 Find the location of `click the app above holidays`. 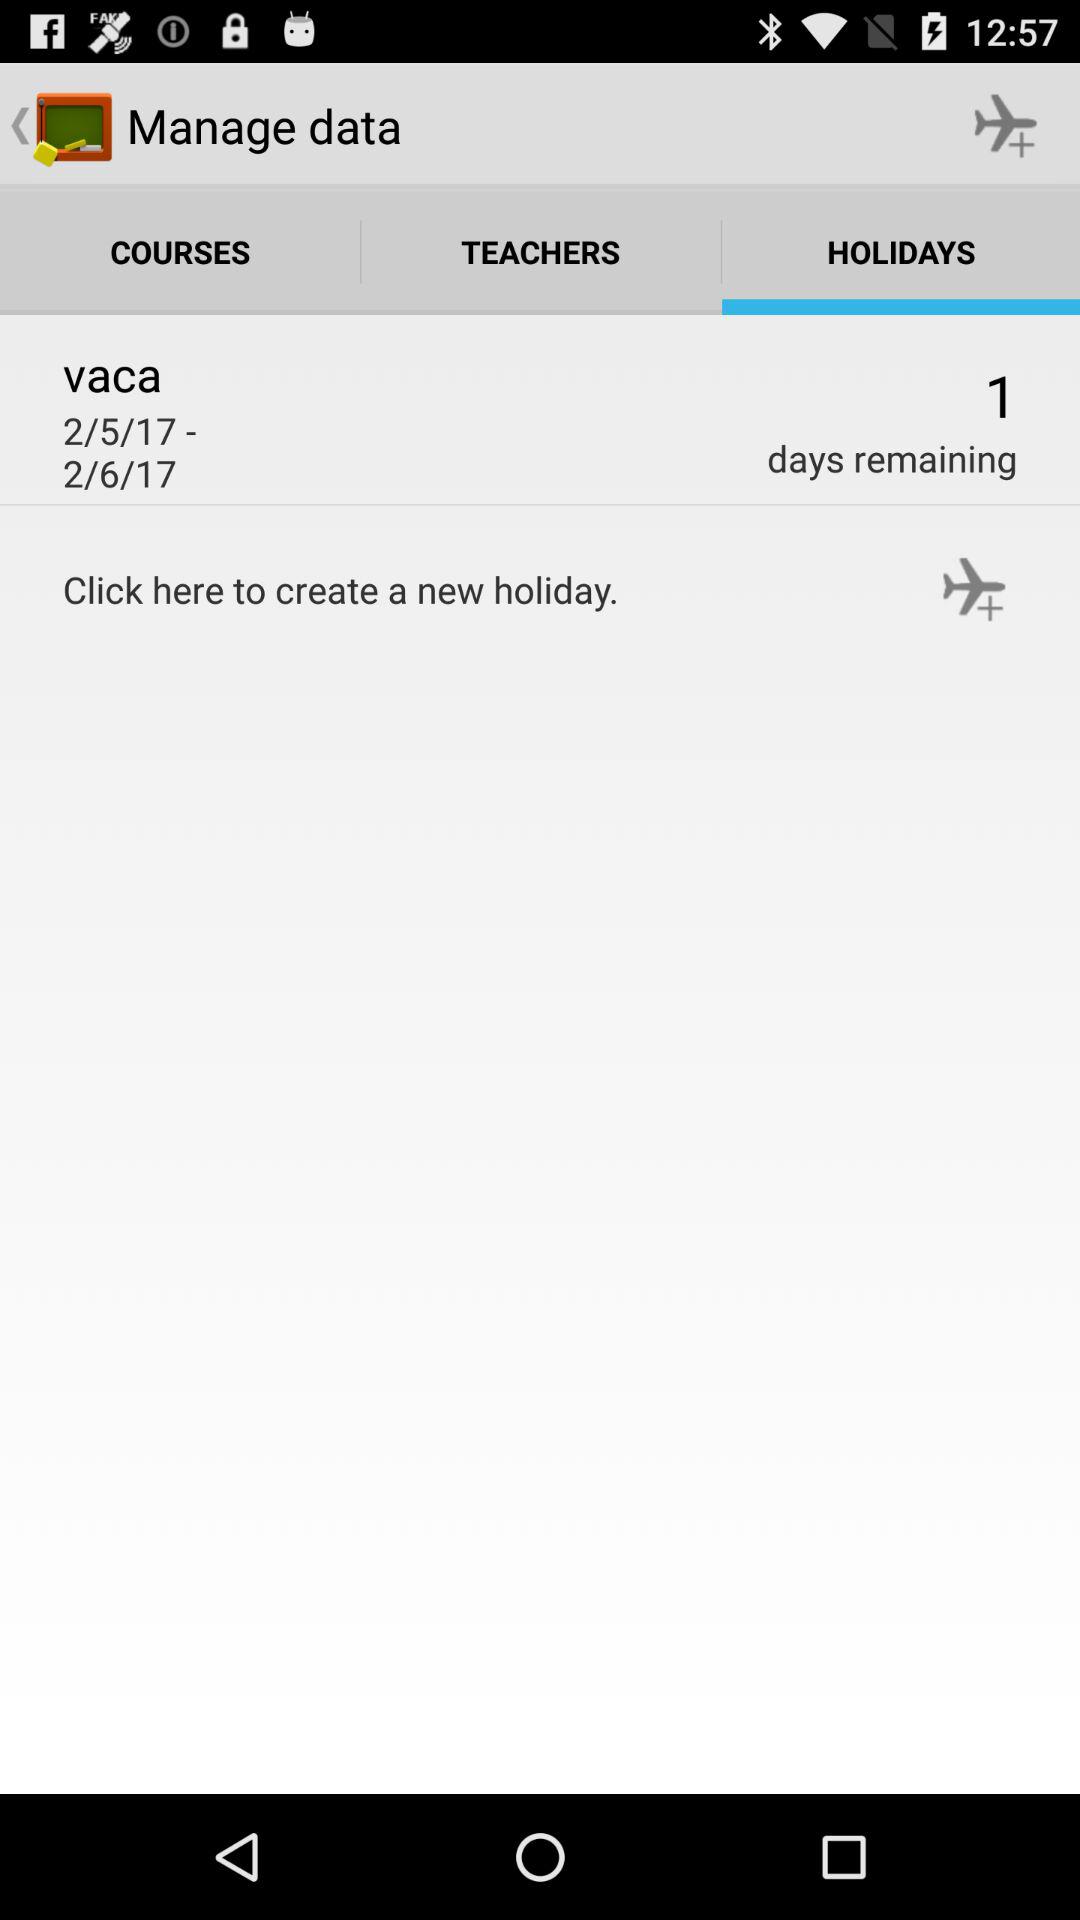

click the app above holidays is located at coordinates (1006, 126).